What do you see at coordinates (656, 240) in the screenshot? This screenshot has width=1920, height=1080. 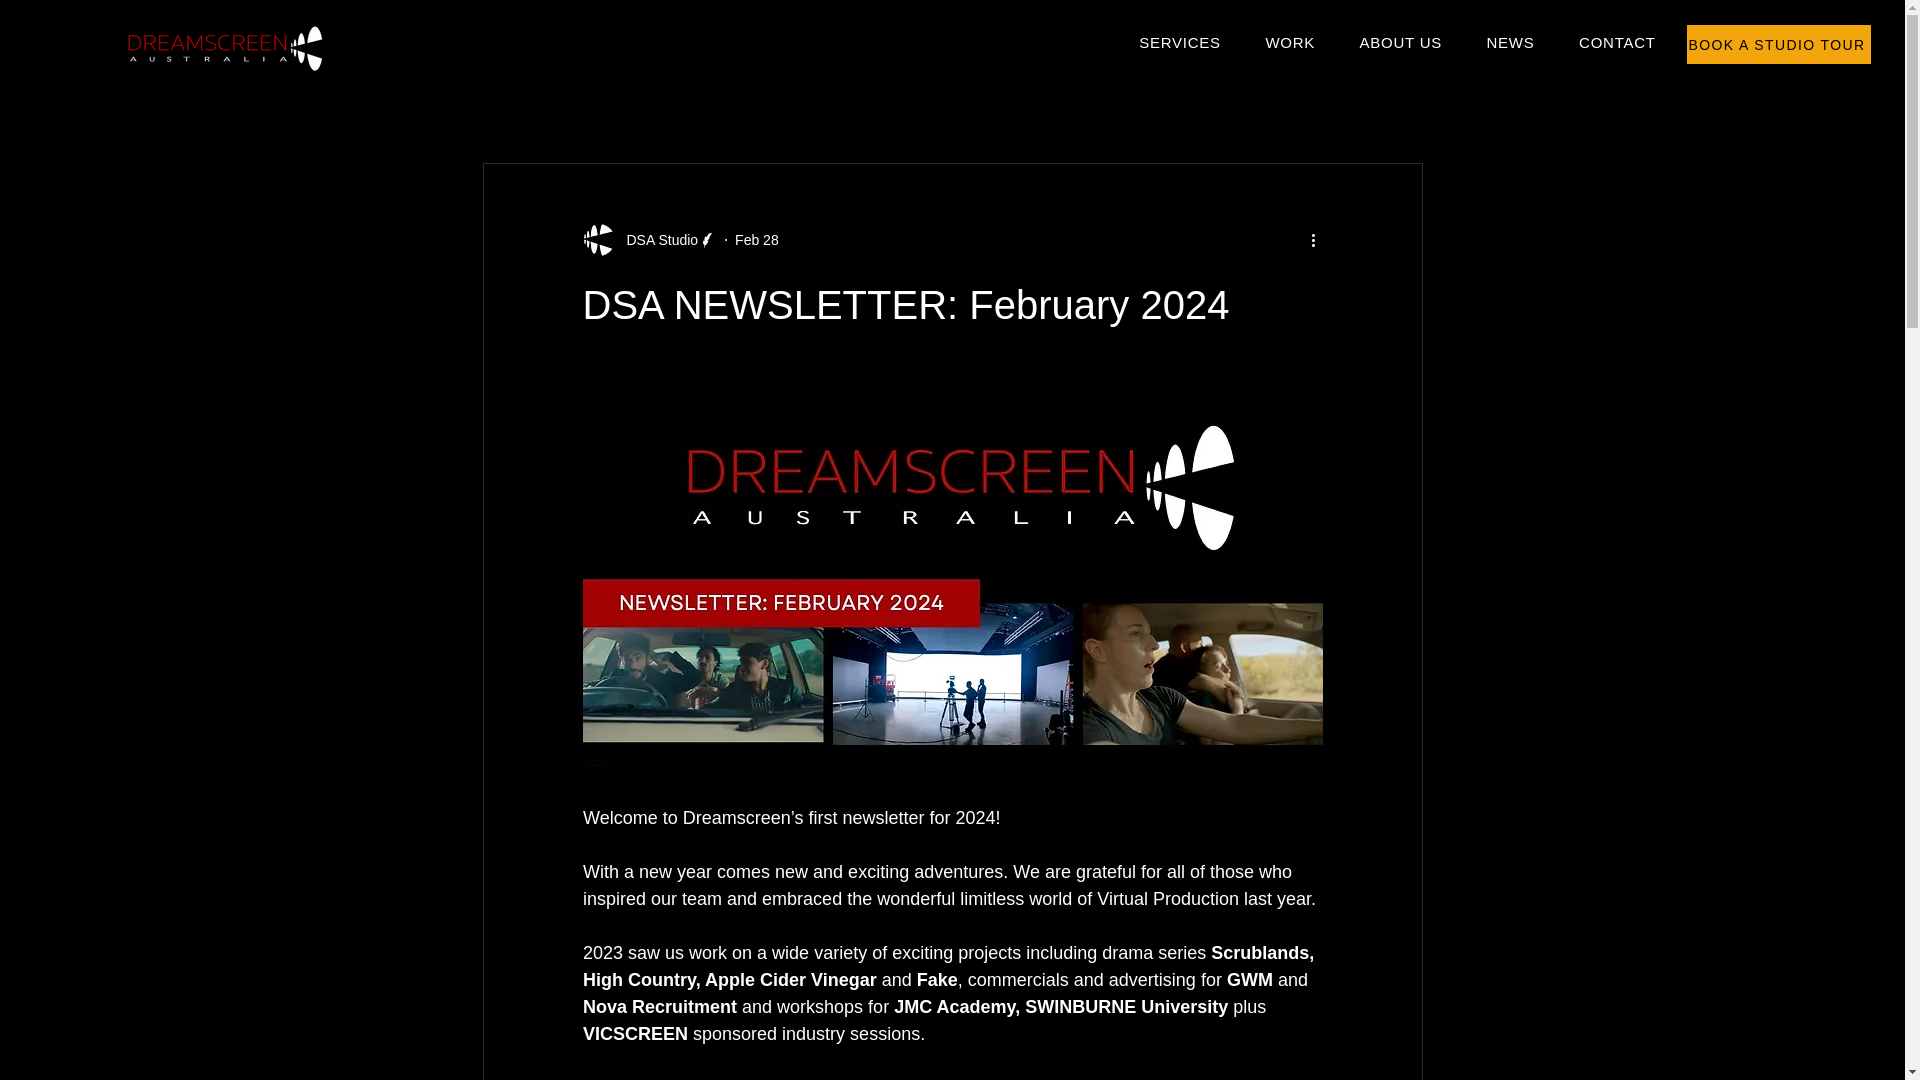 I see `DSA Studio` at bounding box center [656, 240].